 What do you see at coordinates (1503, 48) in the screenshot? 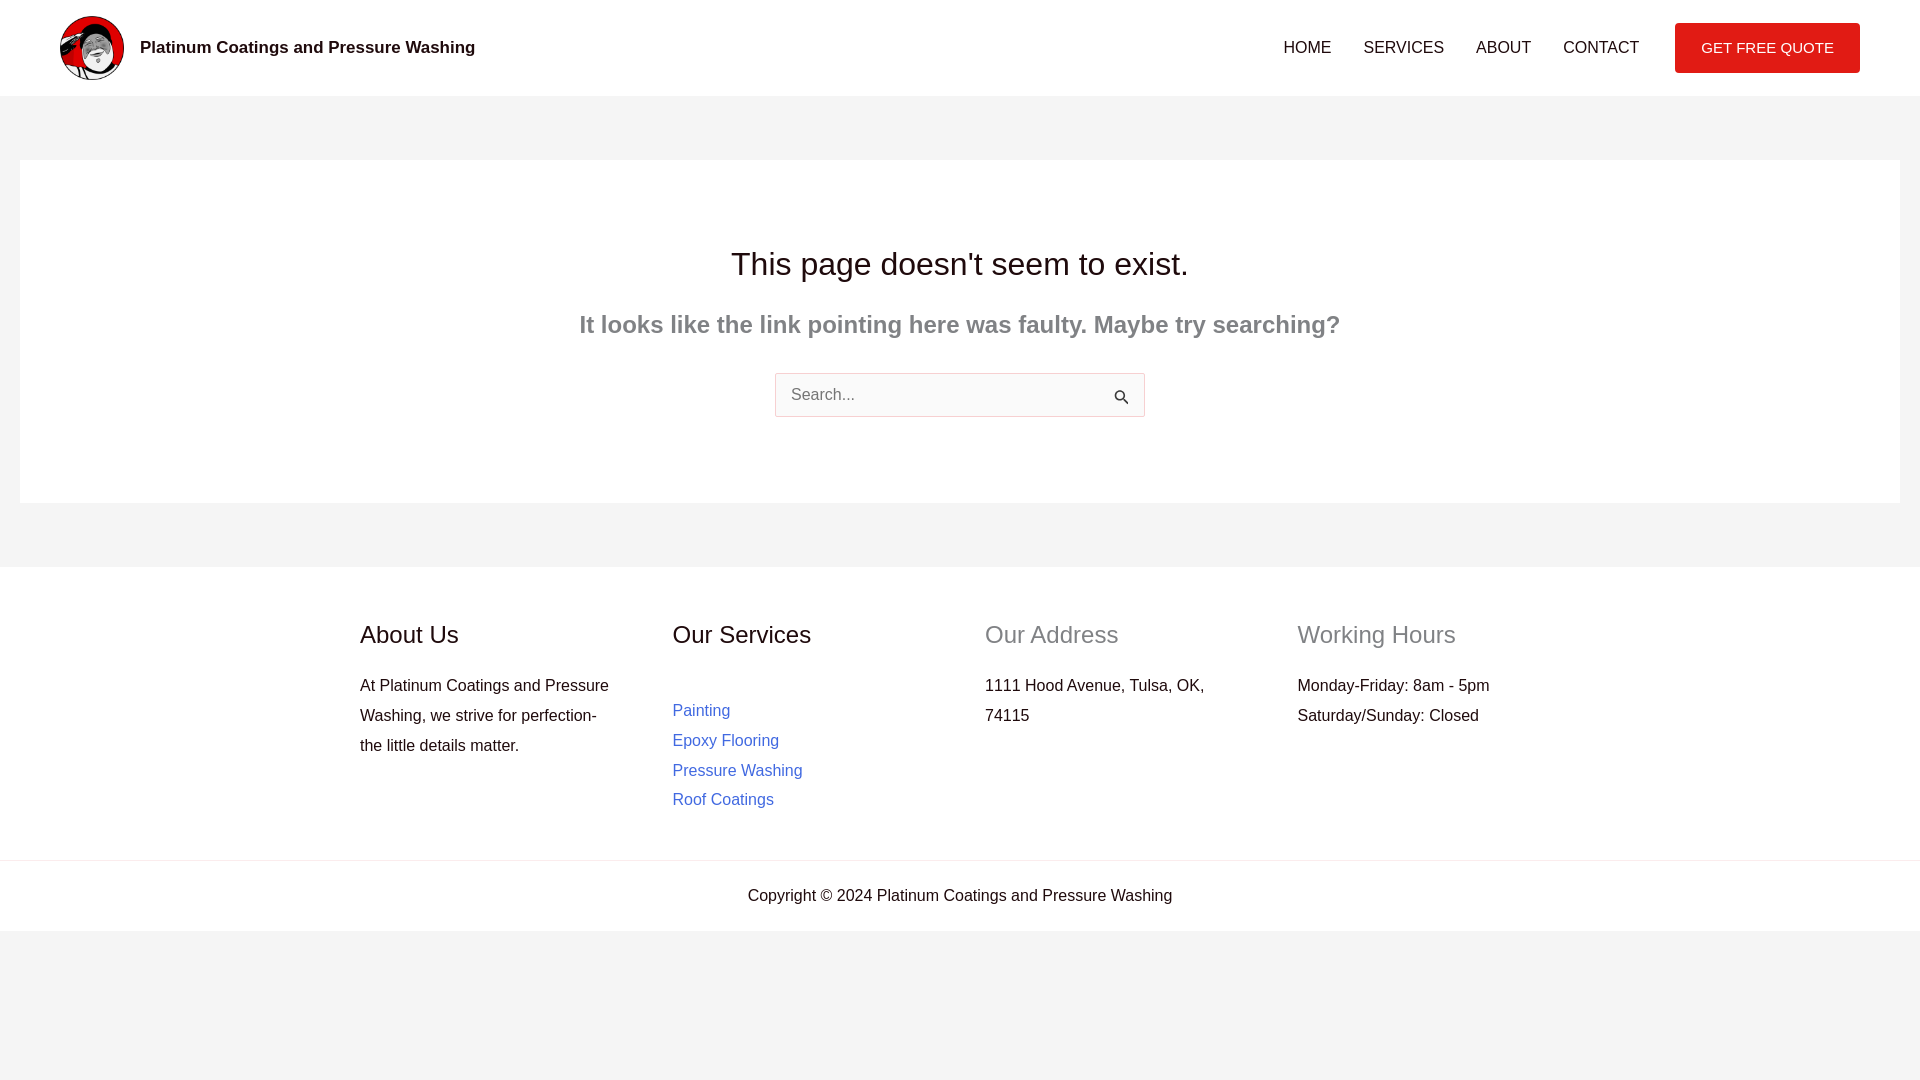
I see `ABOUT` at bounding box center [1503, 48].